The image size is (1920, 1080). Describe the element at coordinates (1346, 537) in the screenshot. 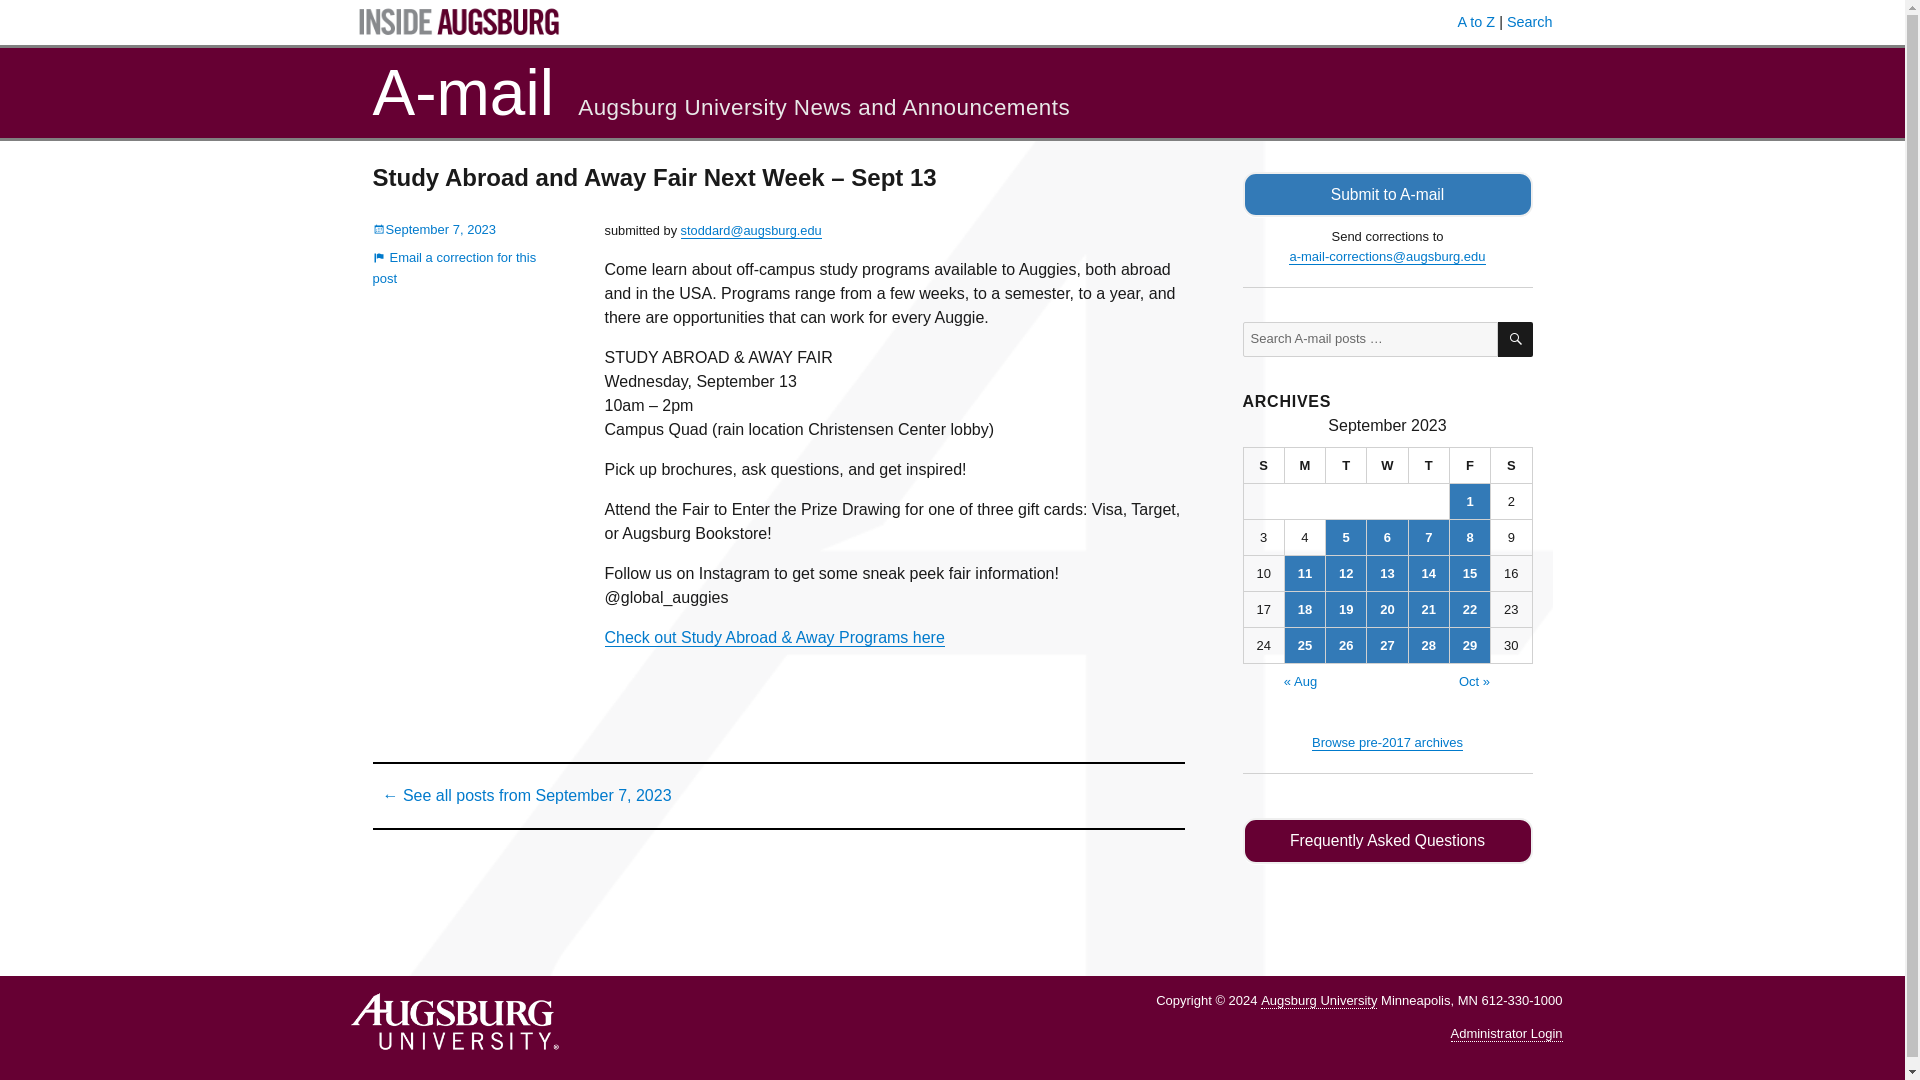

I see `5` at that location.